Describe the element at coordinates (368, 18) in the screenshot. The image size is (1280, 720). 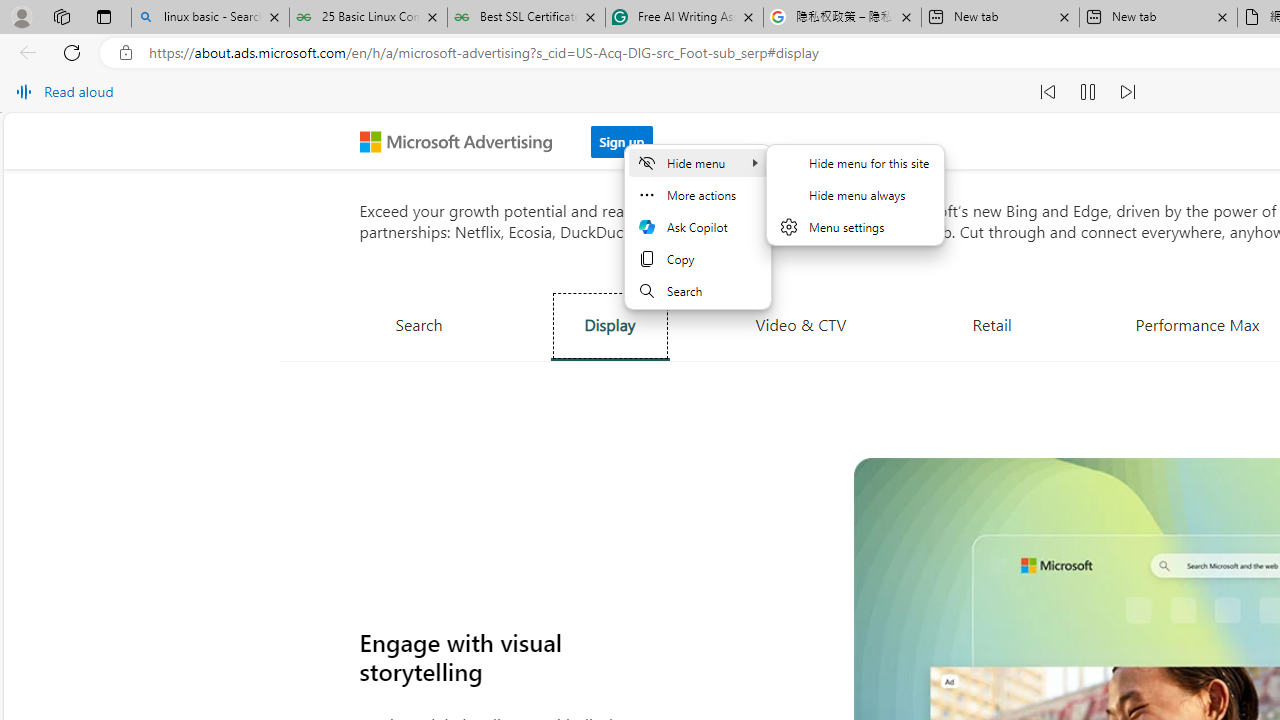
I see `25 Basic Linux Commands For Beginners - GeeksforGeeks` at that location.